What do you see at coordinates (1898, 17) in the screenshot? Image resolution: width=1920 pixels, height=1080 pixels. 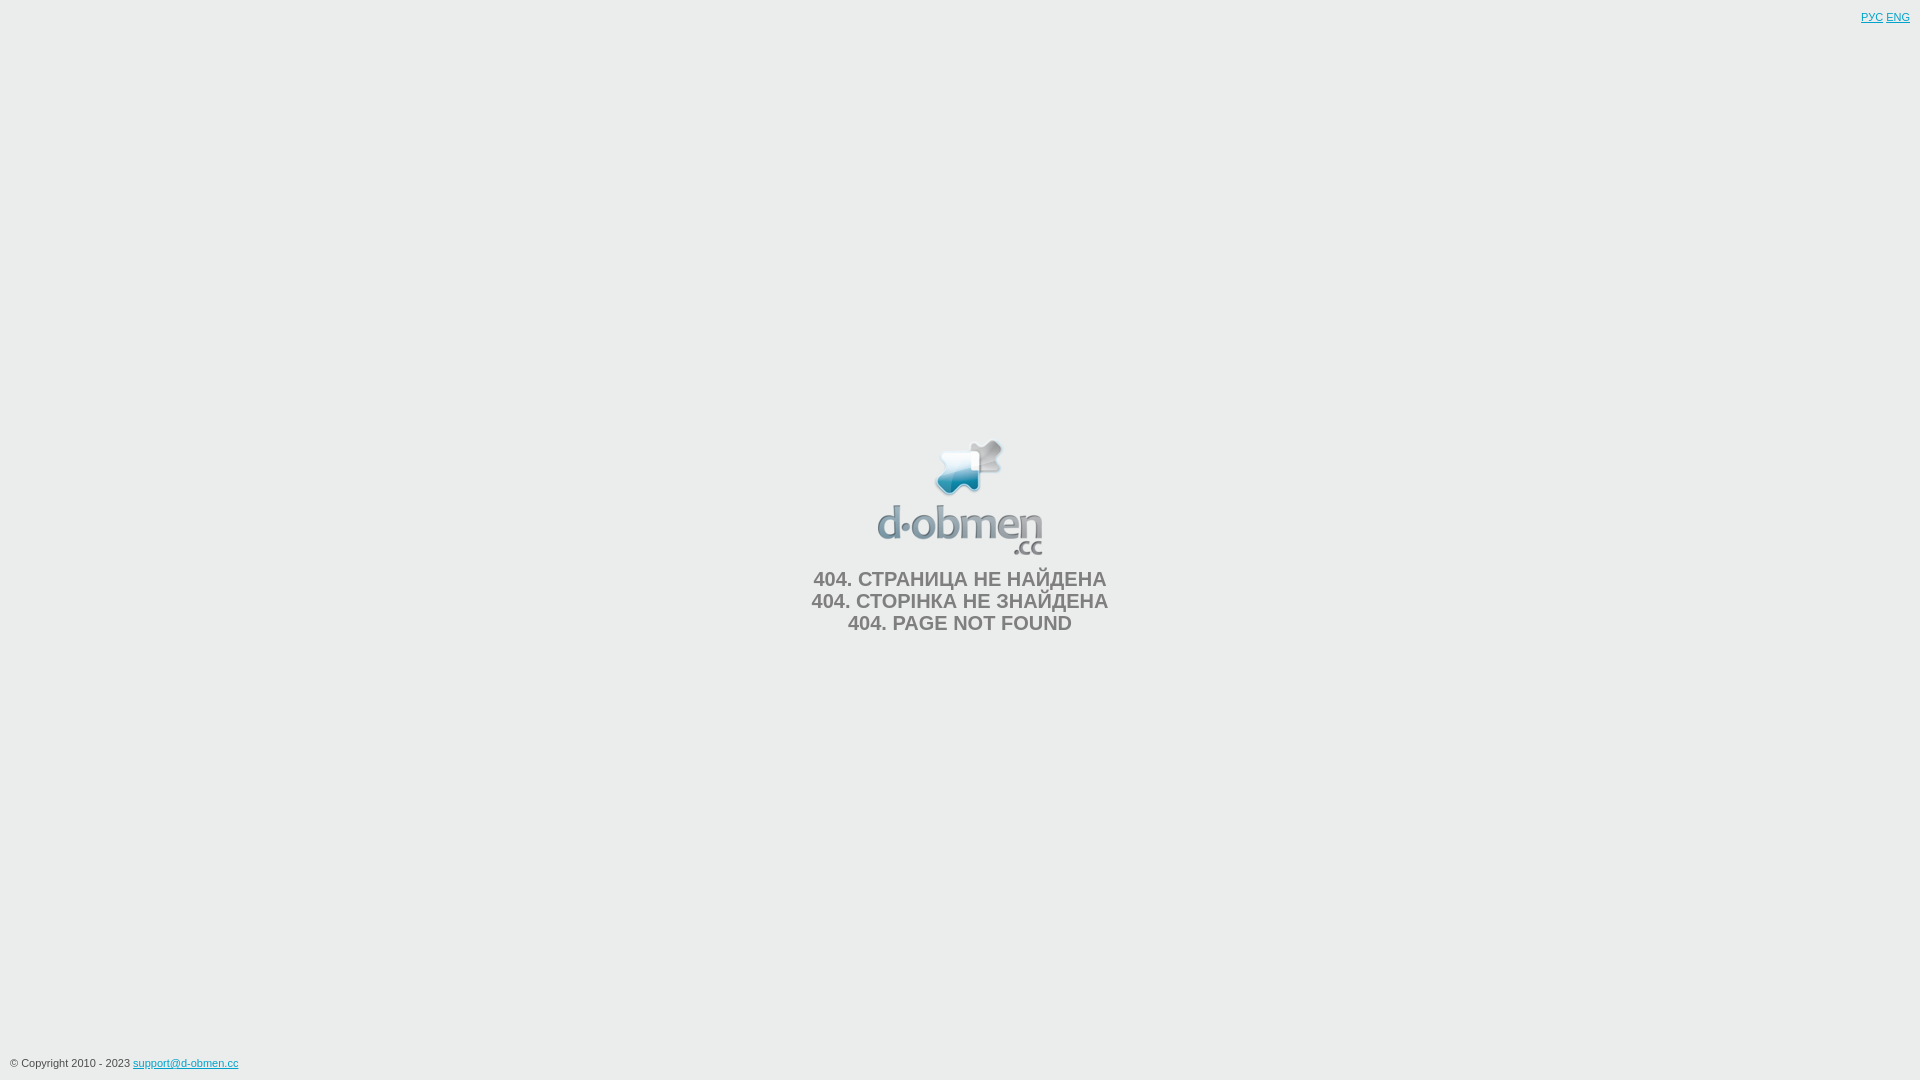 I see `ENG` at bounding box center [1898, 17].